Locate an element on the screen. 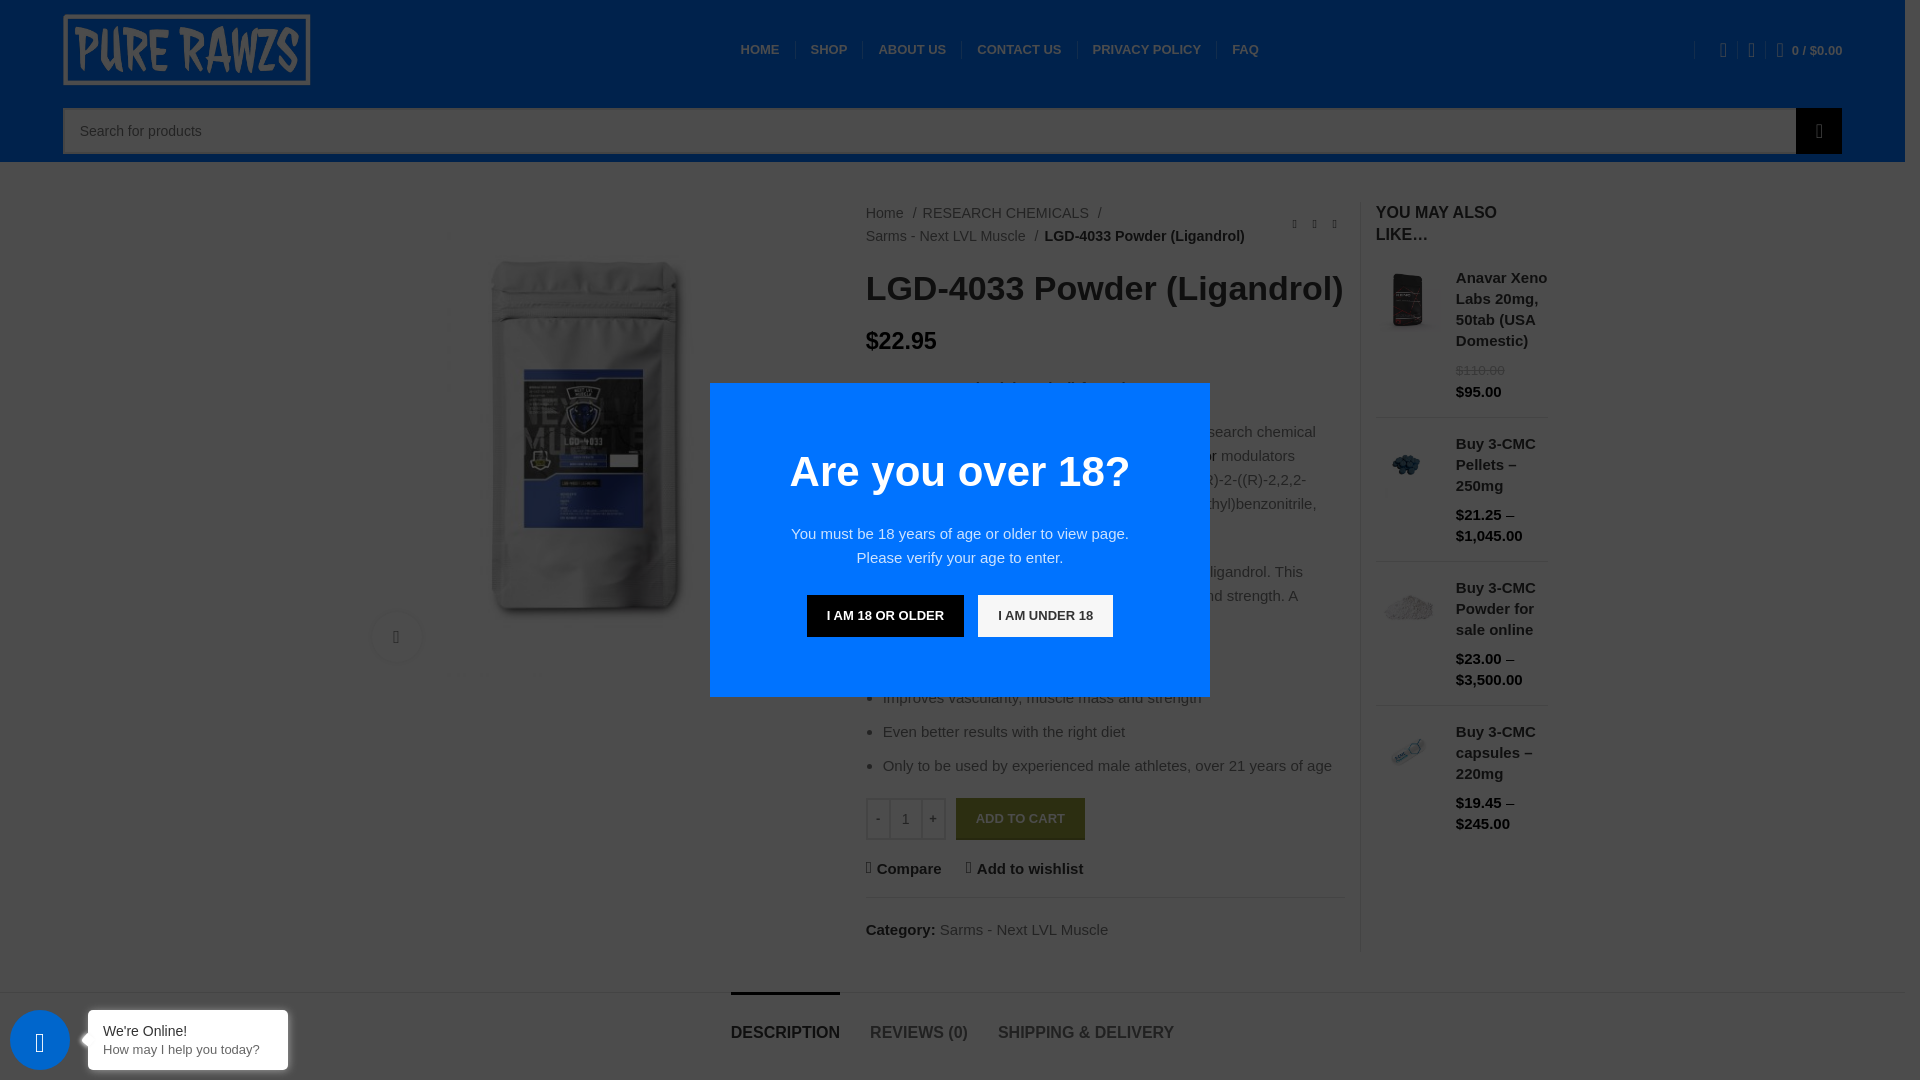 Image resolution: width=1920 pixels, height=1080 pixels. Shopping cart is located at coordinates (1809, 50).